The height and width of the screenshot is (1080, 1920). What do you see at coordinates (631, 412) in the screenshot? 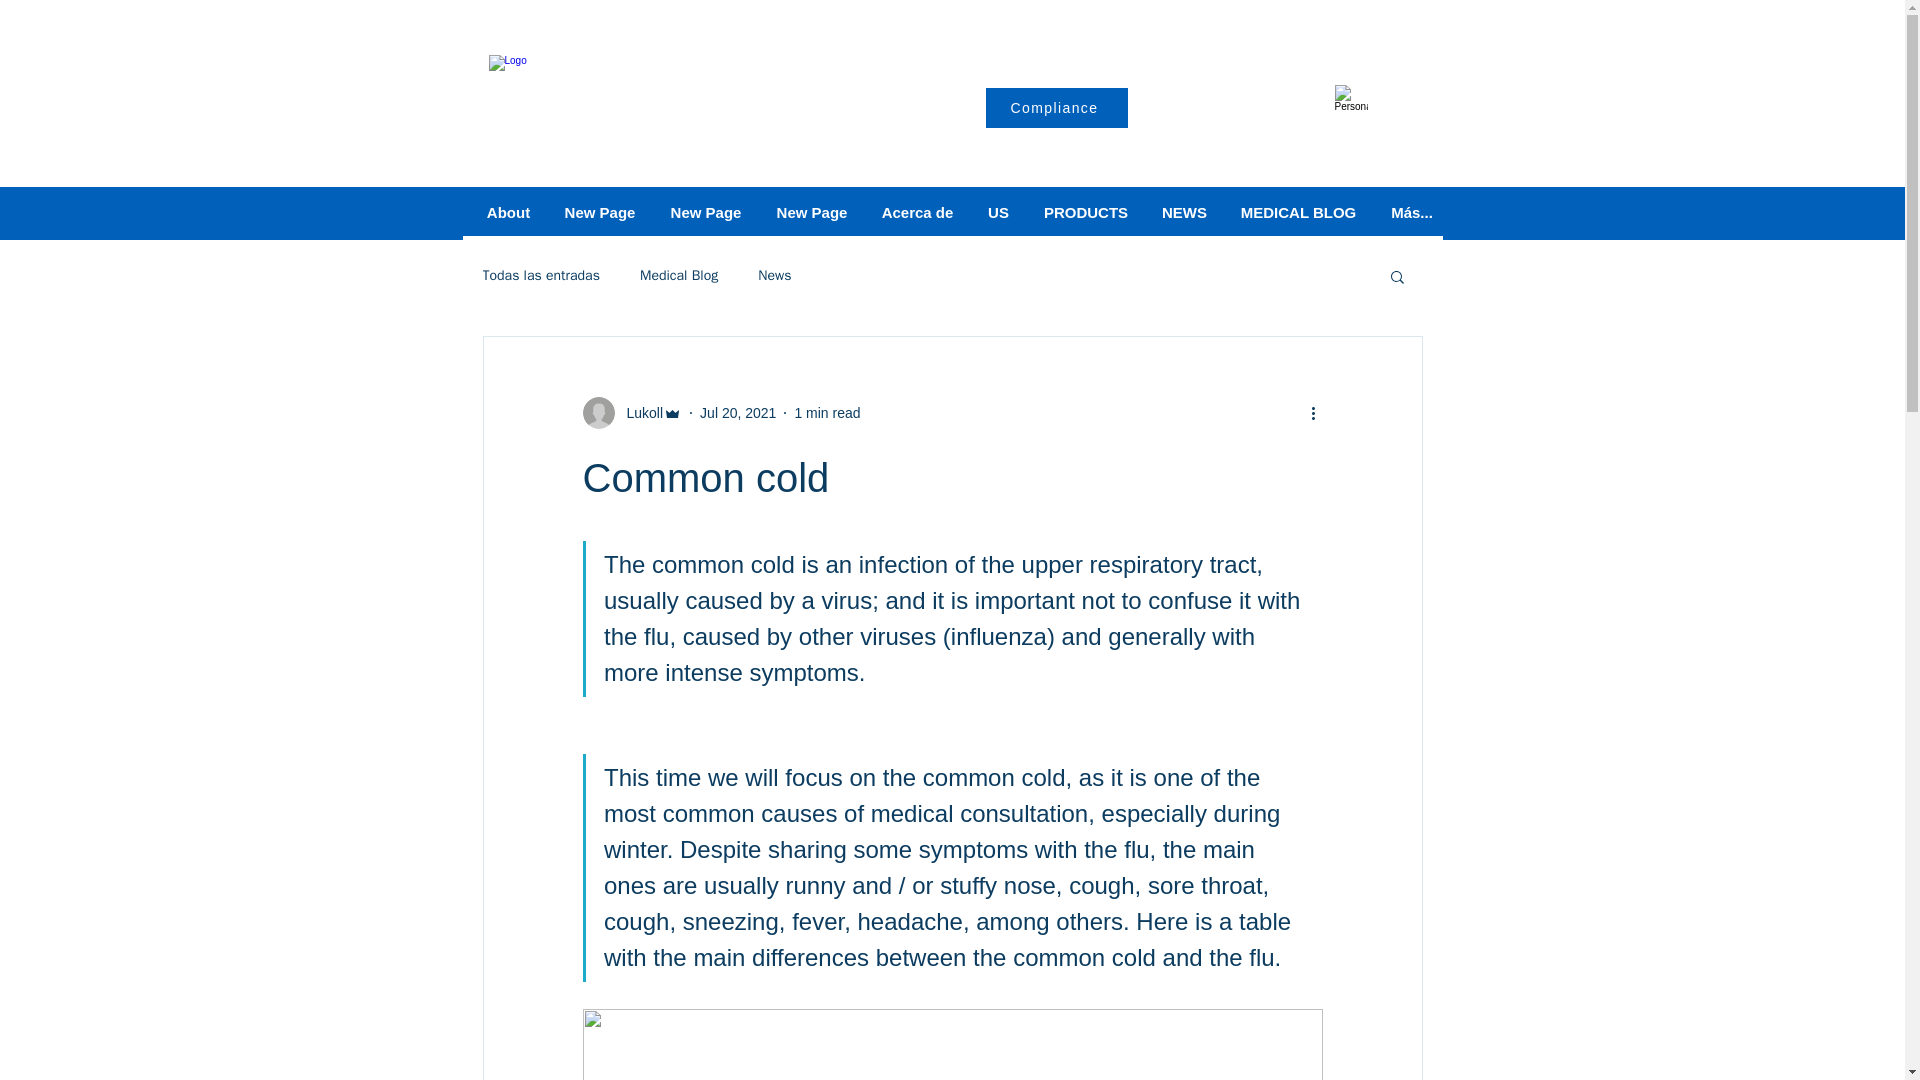
I see `Lukoll` at bounding box center [631, 412].